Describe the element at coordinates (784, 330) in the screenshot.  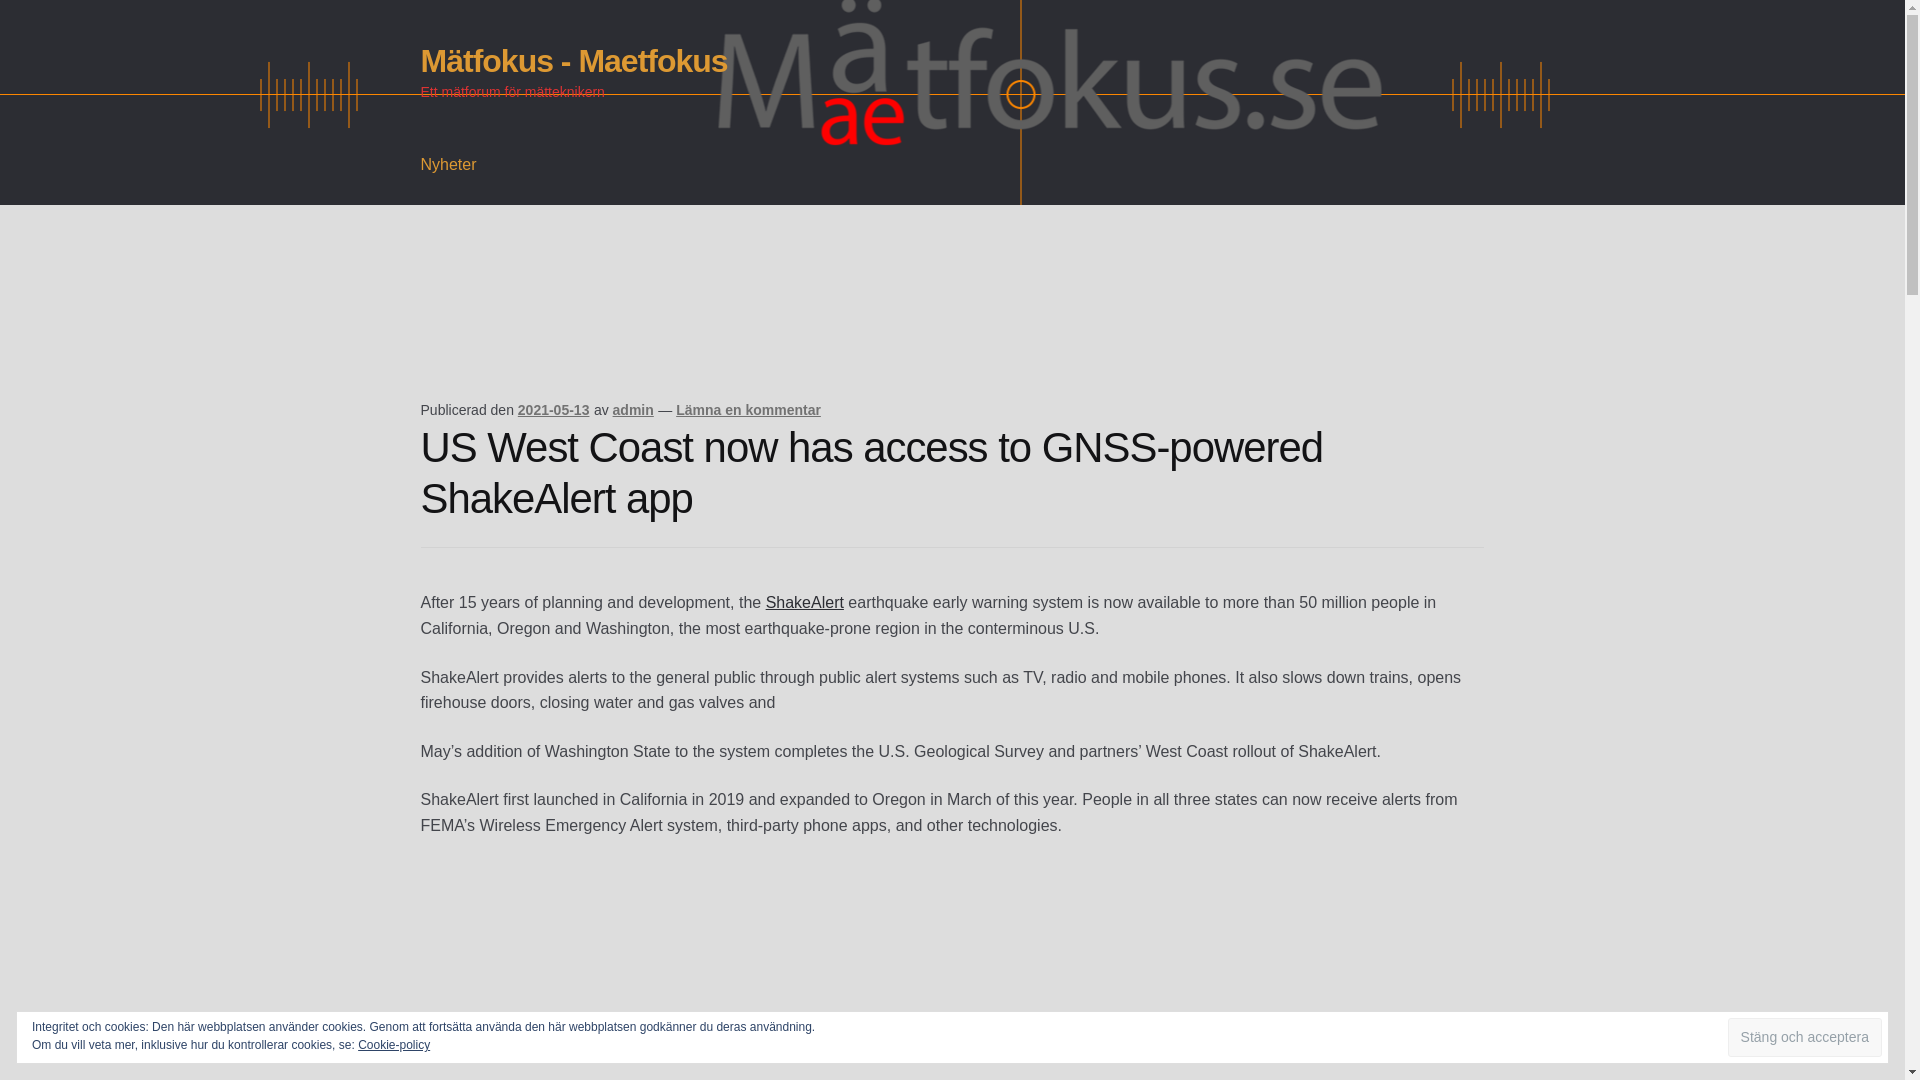
I see `Advertisement` at that location.